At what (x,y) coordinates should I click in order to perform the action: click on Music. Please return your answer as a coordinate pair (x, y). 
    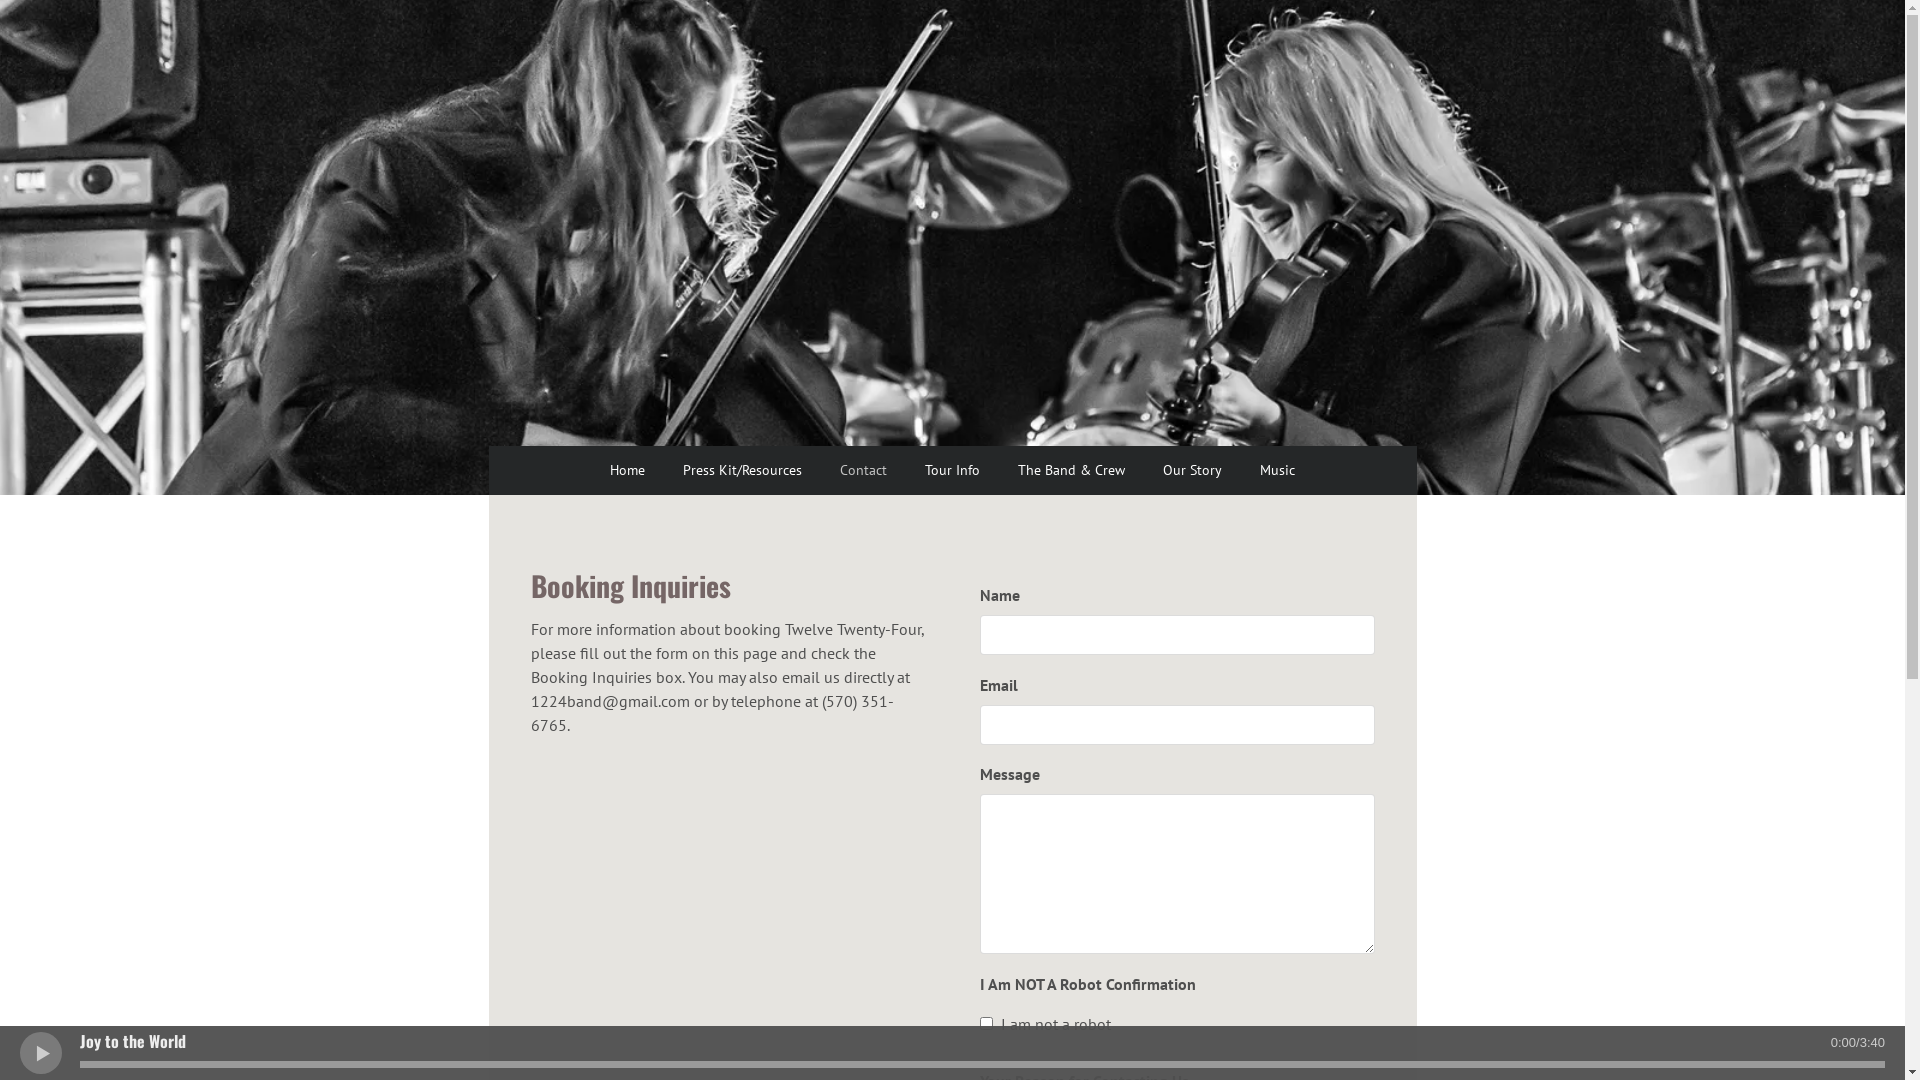
    Looking at the image, I should click on (1278, 470).